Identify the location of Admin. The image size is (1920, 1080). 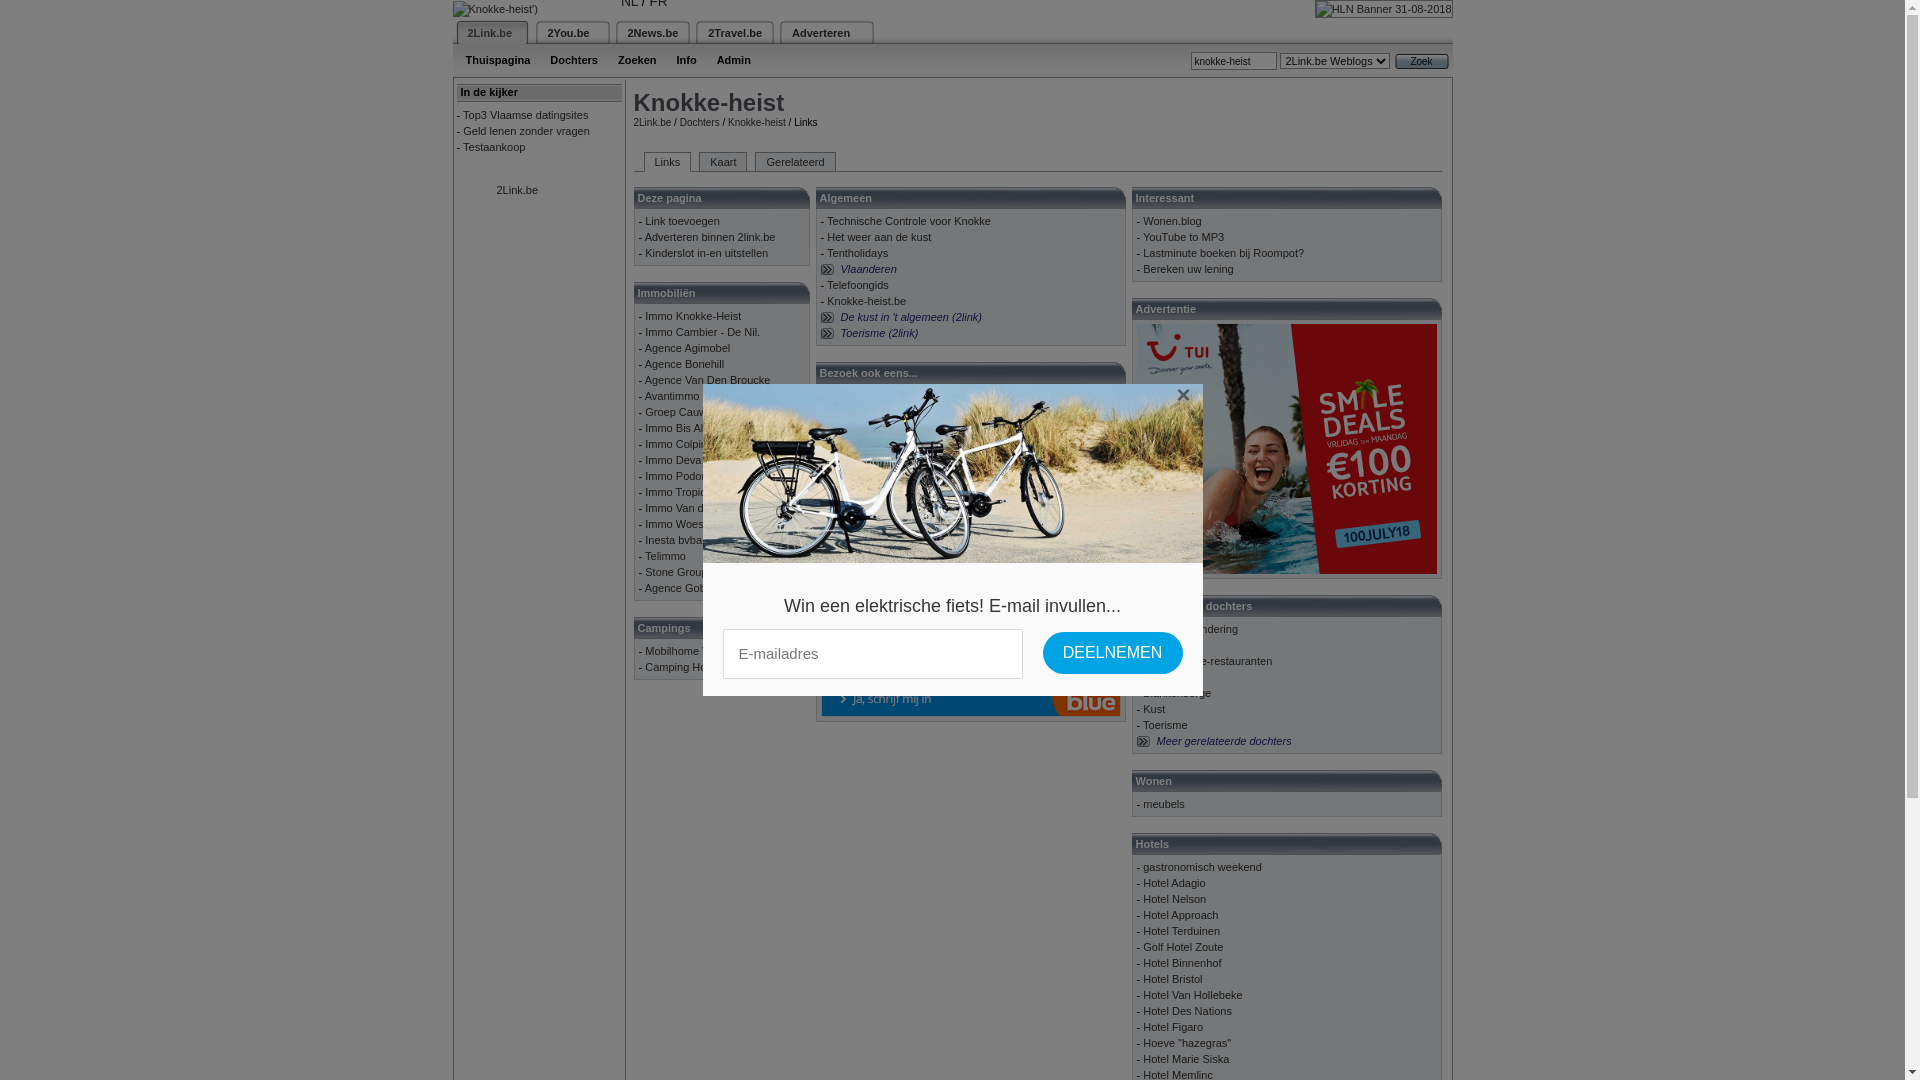
(734, 60).